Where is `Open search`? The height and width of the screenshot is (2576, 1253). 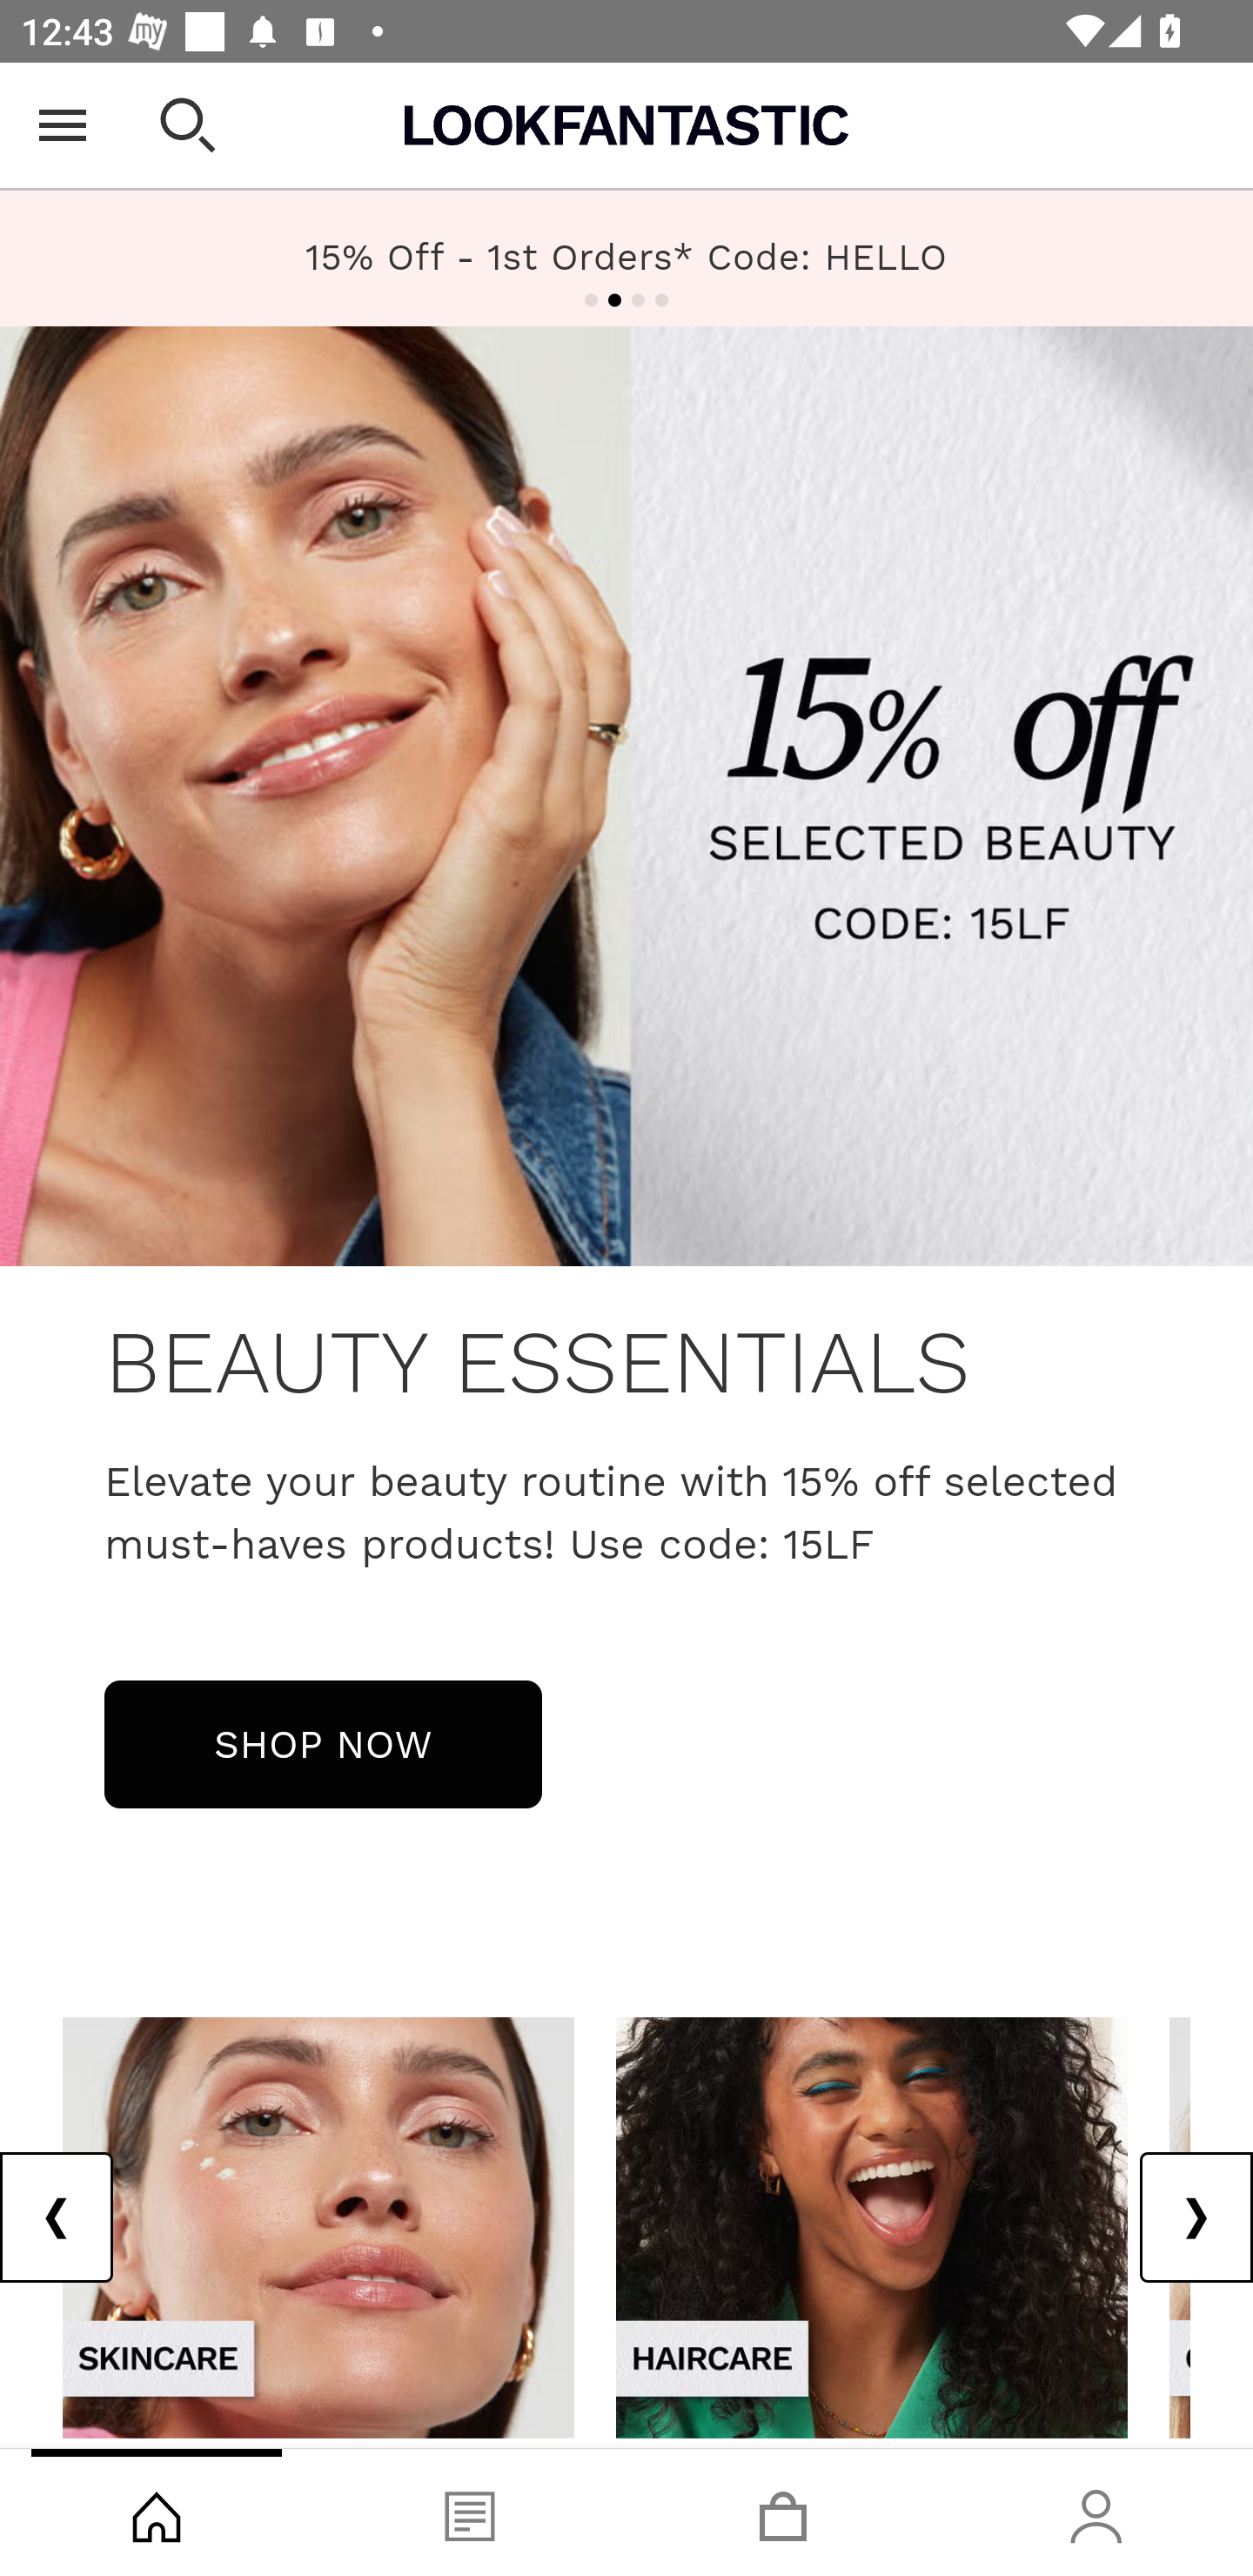 Open search is located at coordinates (188, 125).